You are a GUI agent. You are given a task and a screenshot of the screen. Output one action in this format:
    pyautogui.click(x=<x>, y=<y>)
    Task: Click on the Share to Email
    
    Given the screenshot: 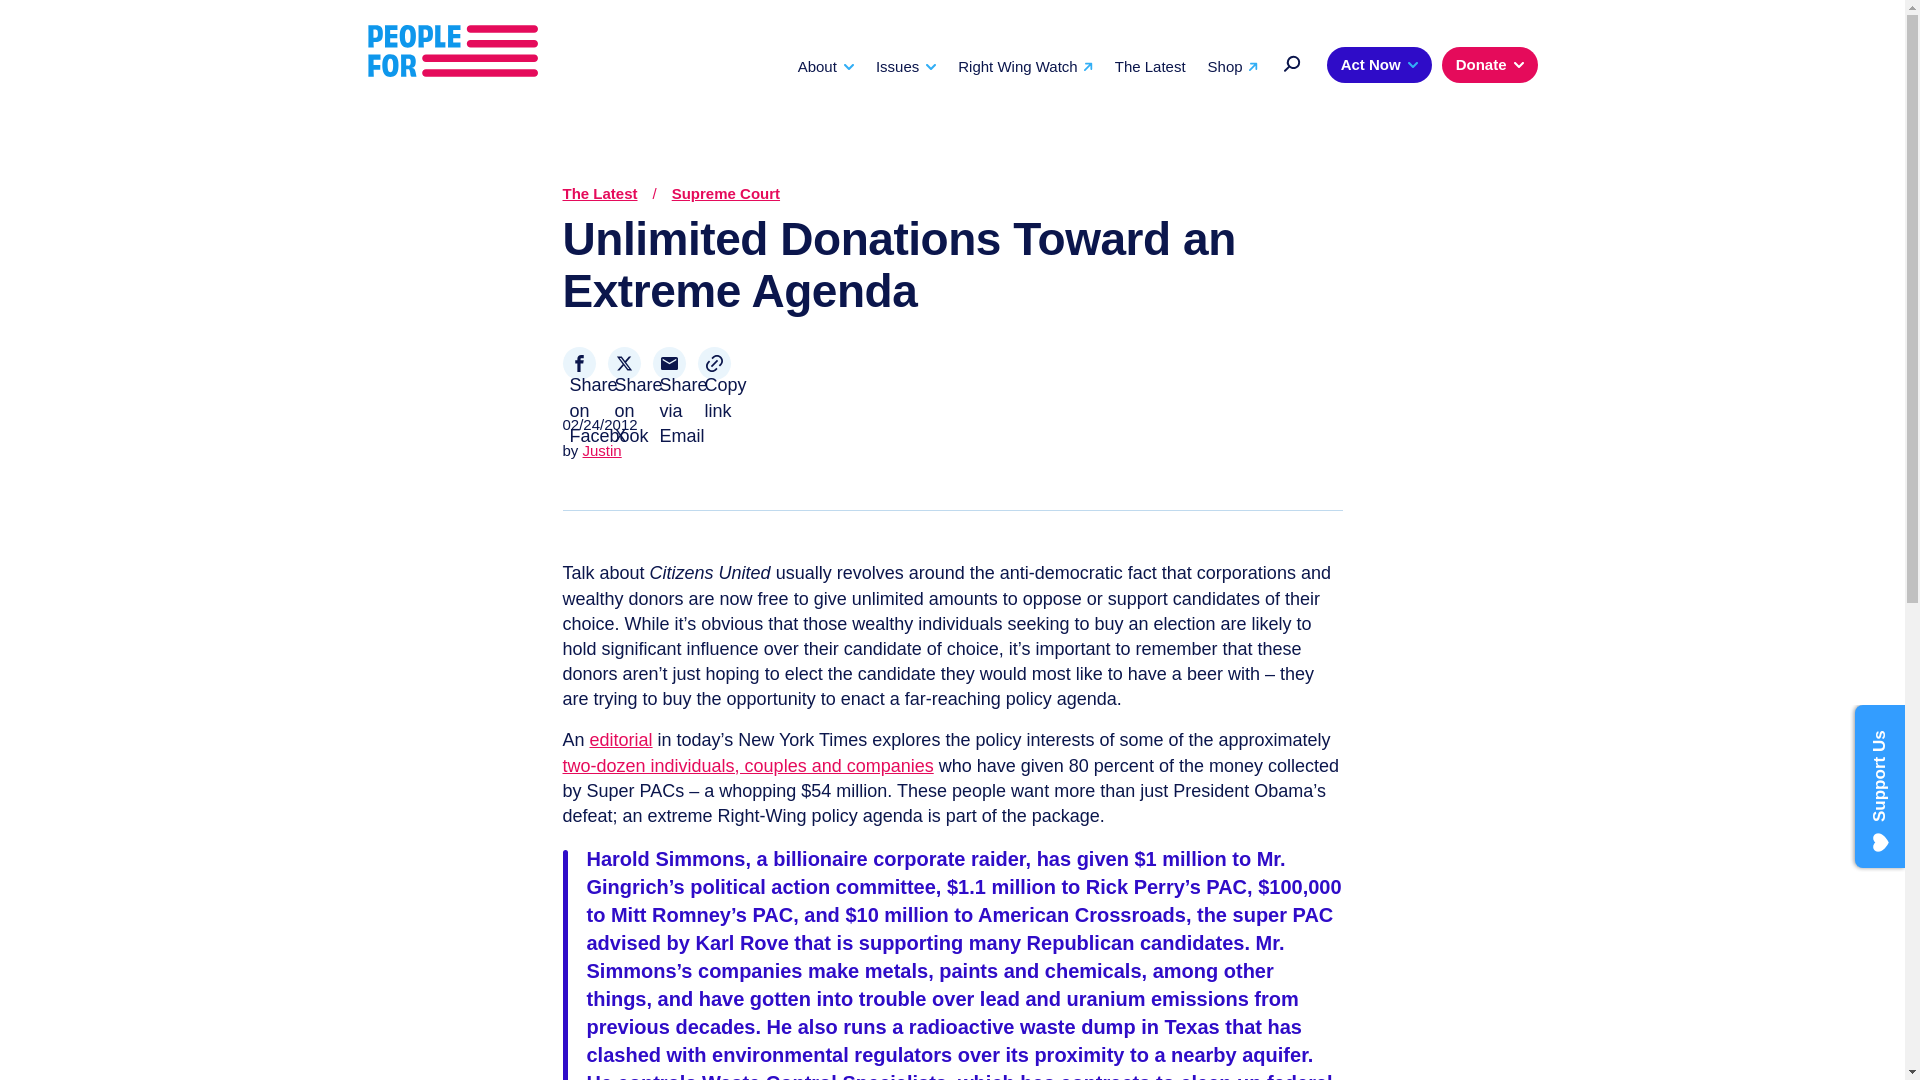 What is the action you would take?
    pyautogui.click(x=668, y=363)
    